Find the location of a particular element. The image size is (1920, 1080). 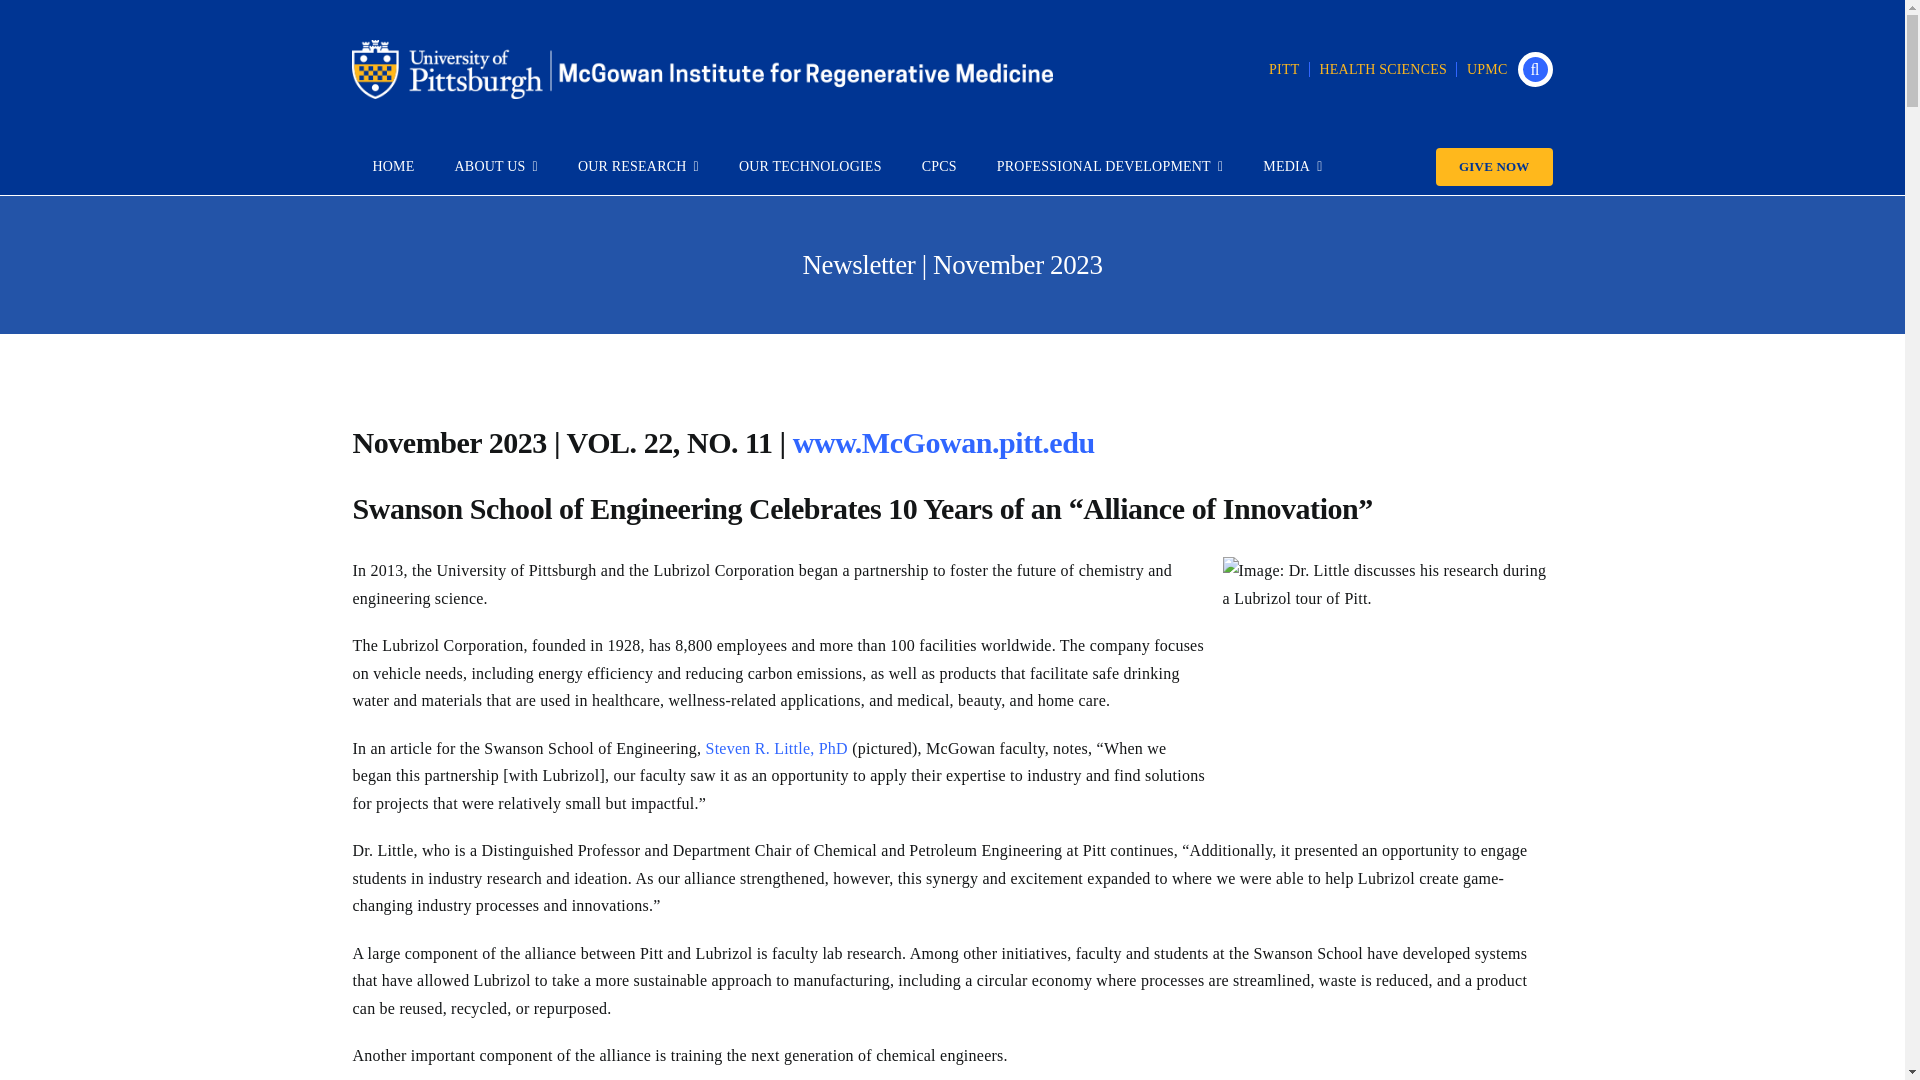

ABOUT US is located at coordinates (496, 167).